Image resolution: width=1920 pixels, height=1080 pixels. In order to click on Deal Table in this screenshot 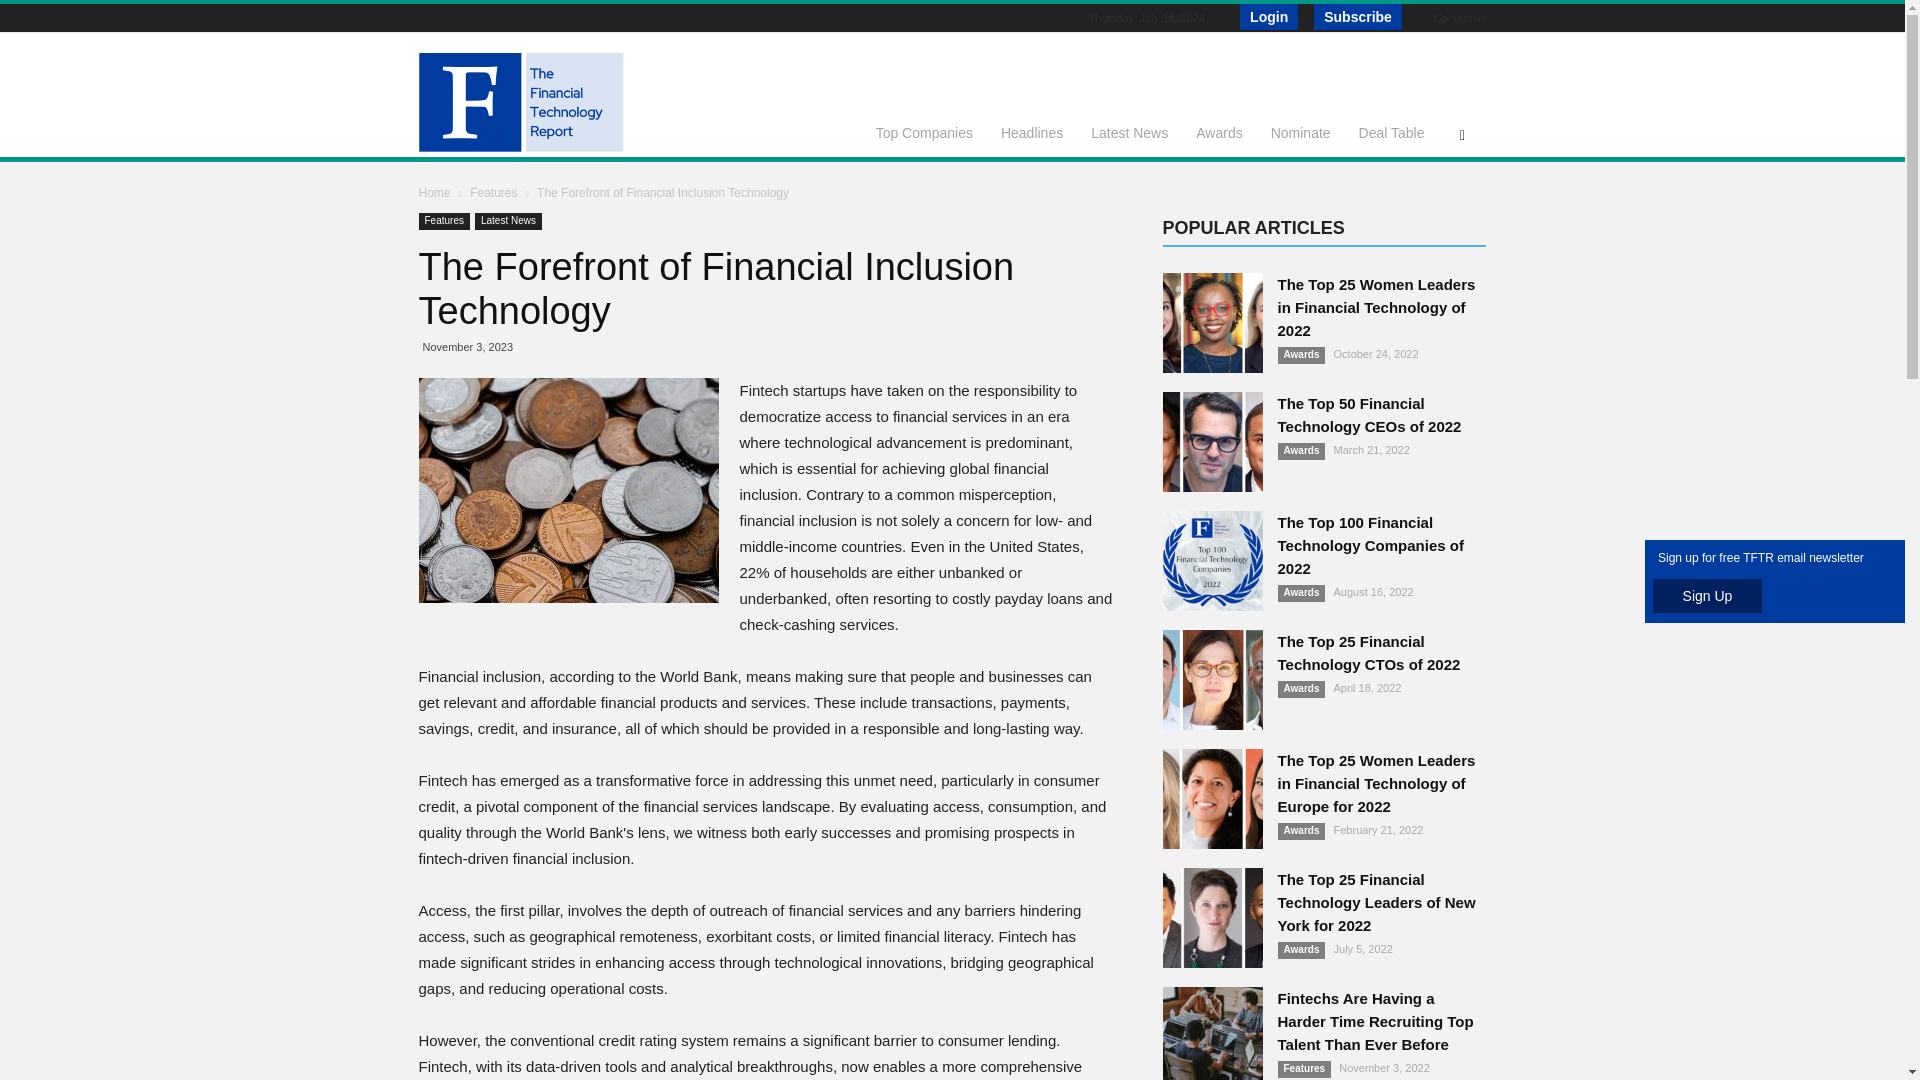, I will do `click(1392, 132)`.